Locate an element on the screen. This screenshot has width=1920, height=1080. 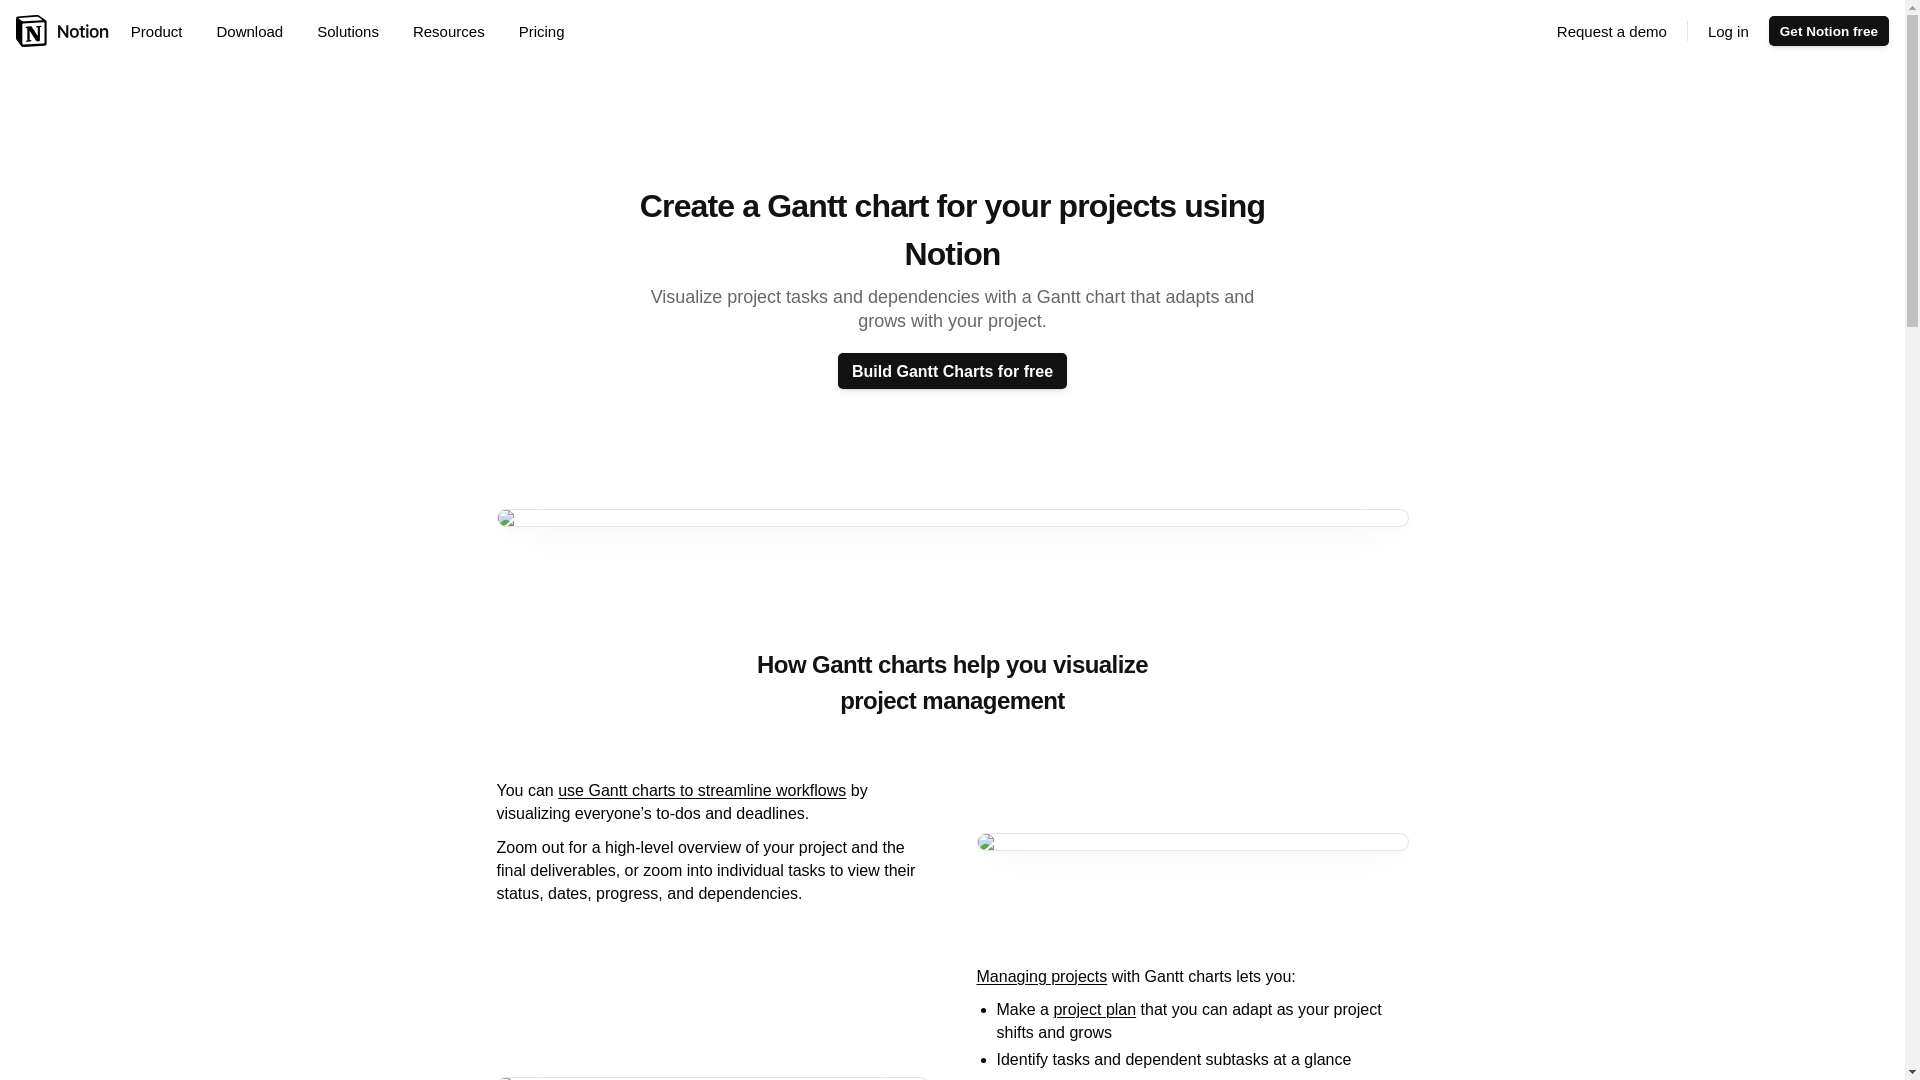
Download is located at coordinates (256, 31).